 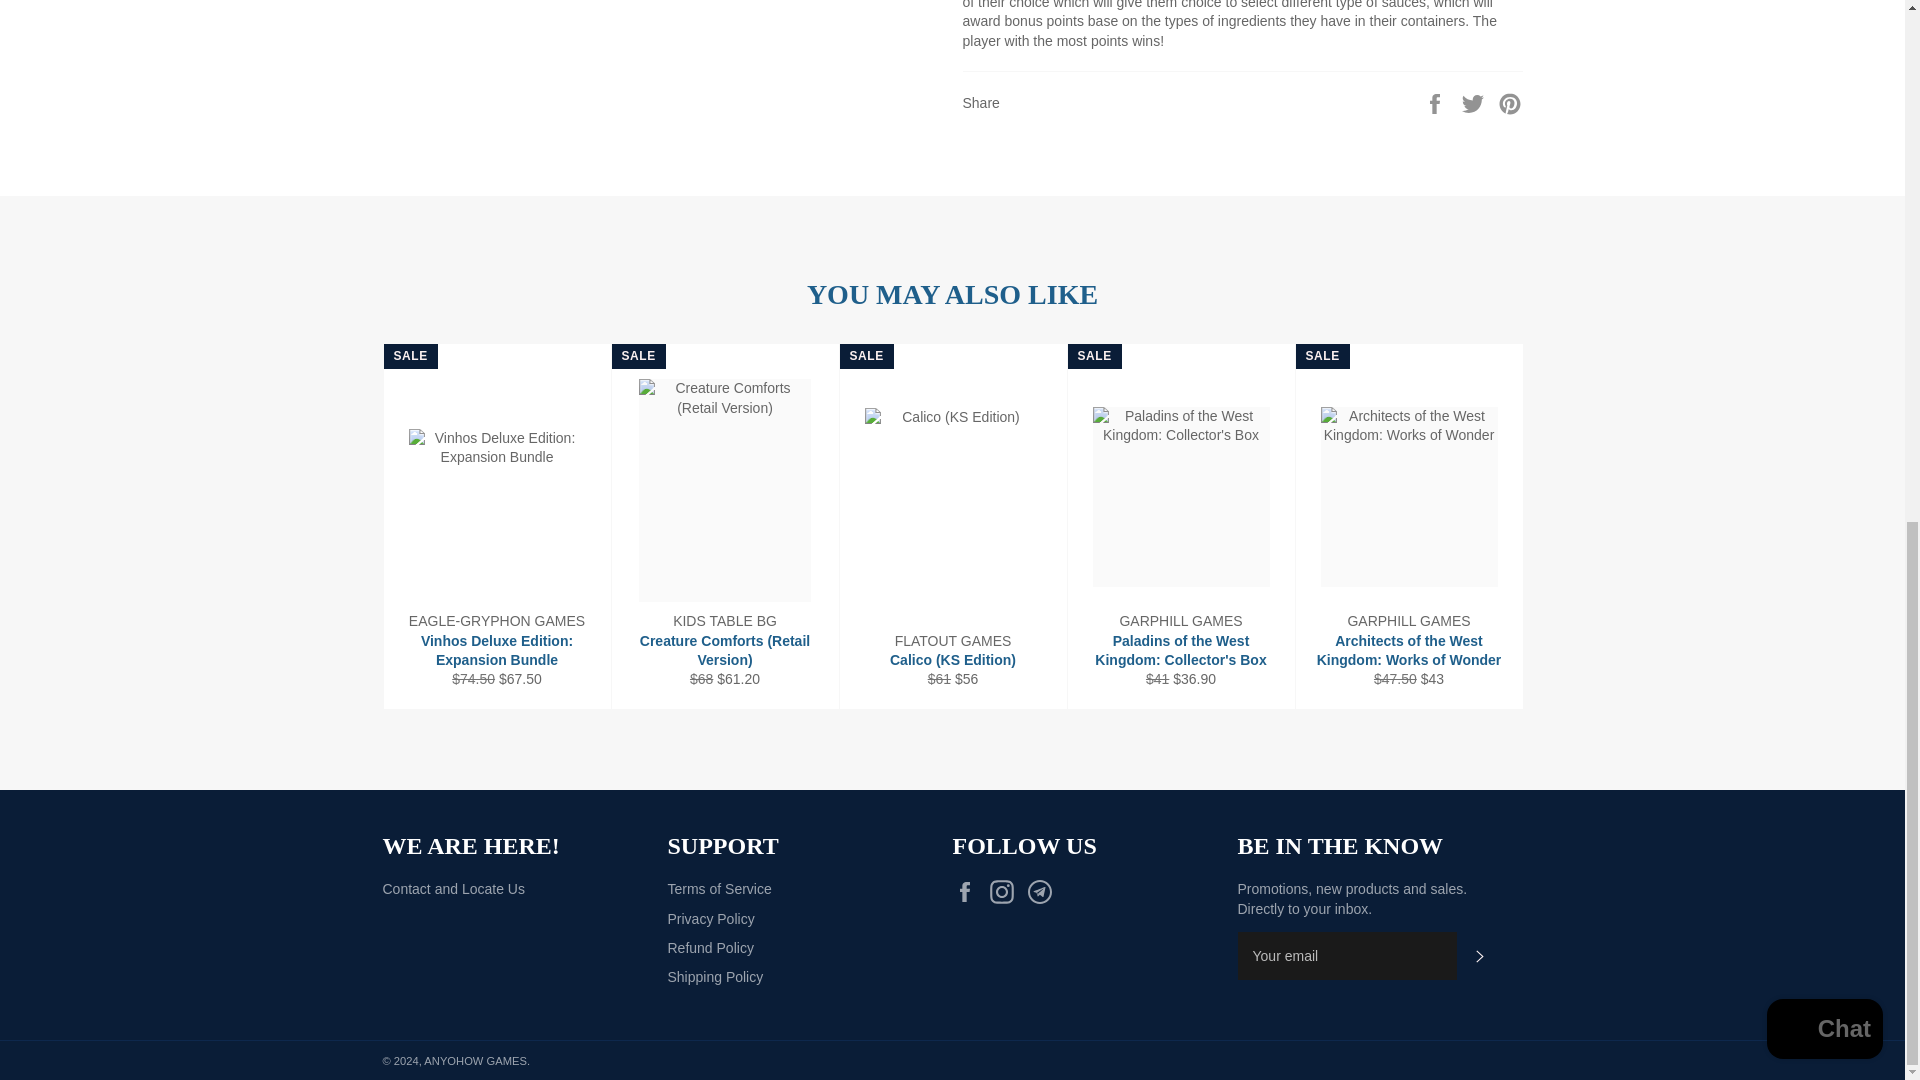 I want to click on ANYOHOW GAMES on Facebook, so click(x=969, y=892).